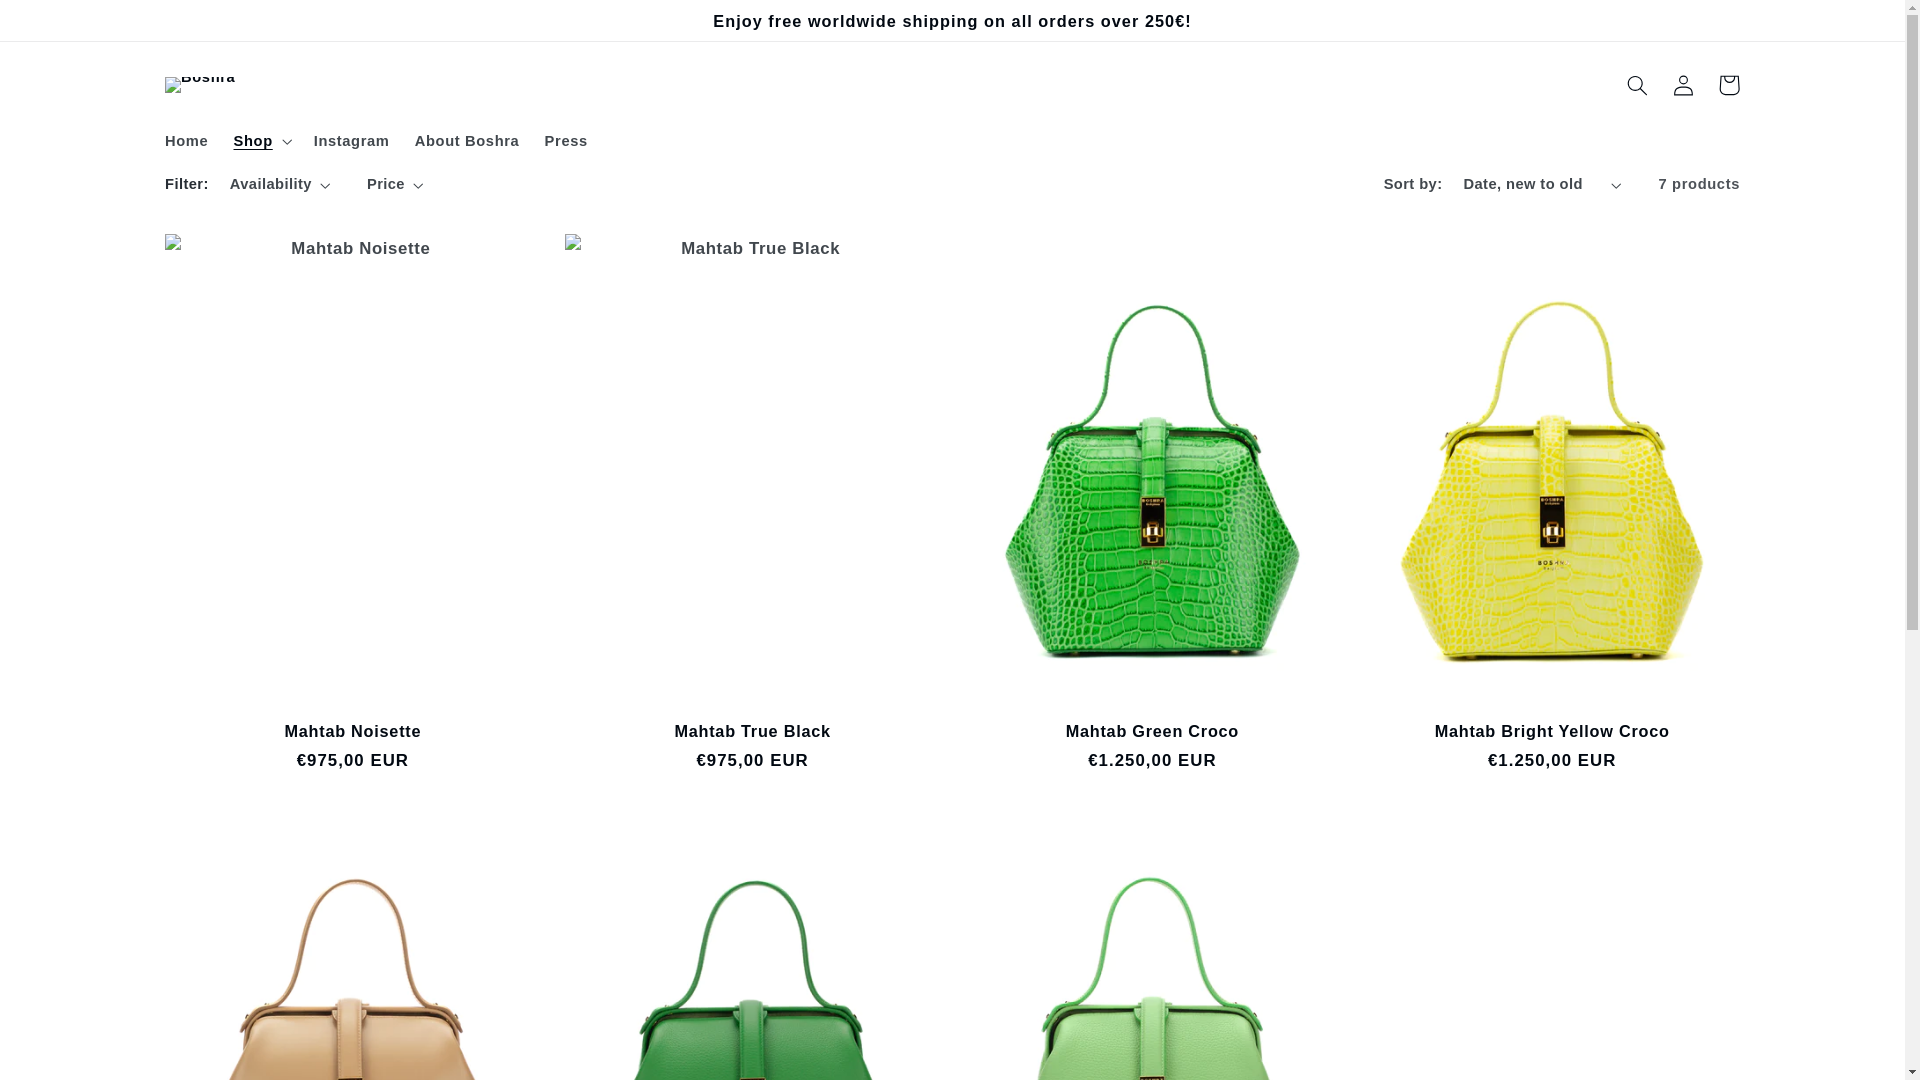 Image resolution: width=1920 pixels, height=1080 pixels. I want to click on Mahtab True Black, so click(753, 731).